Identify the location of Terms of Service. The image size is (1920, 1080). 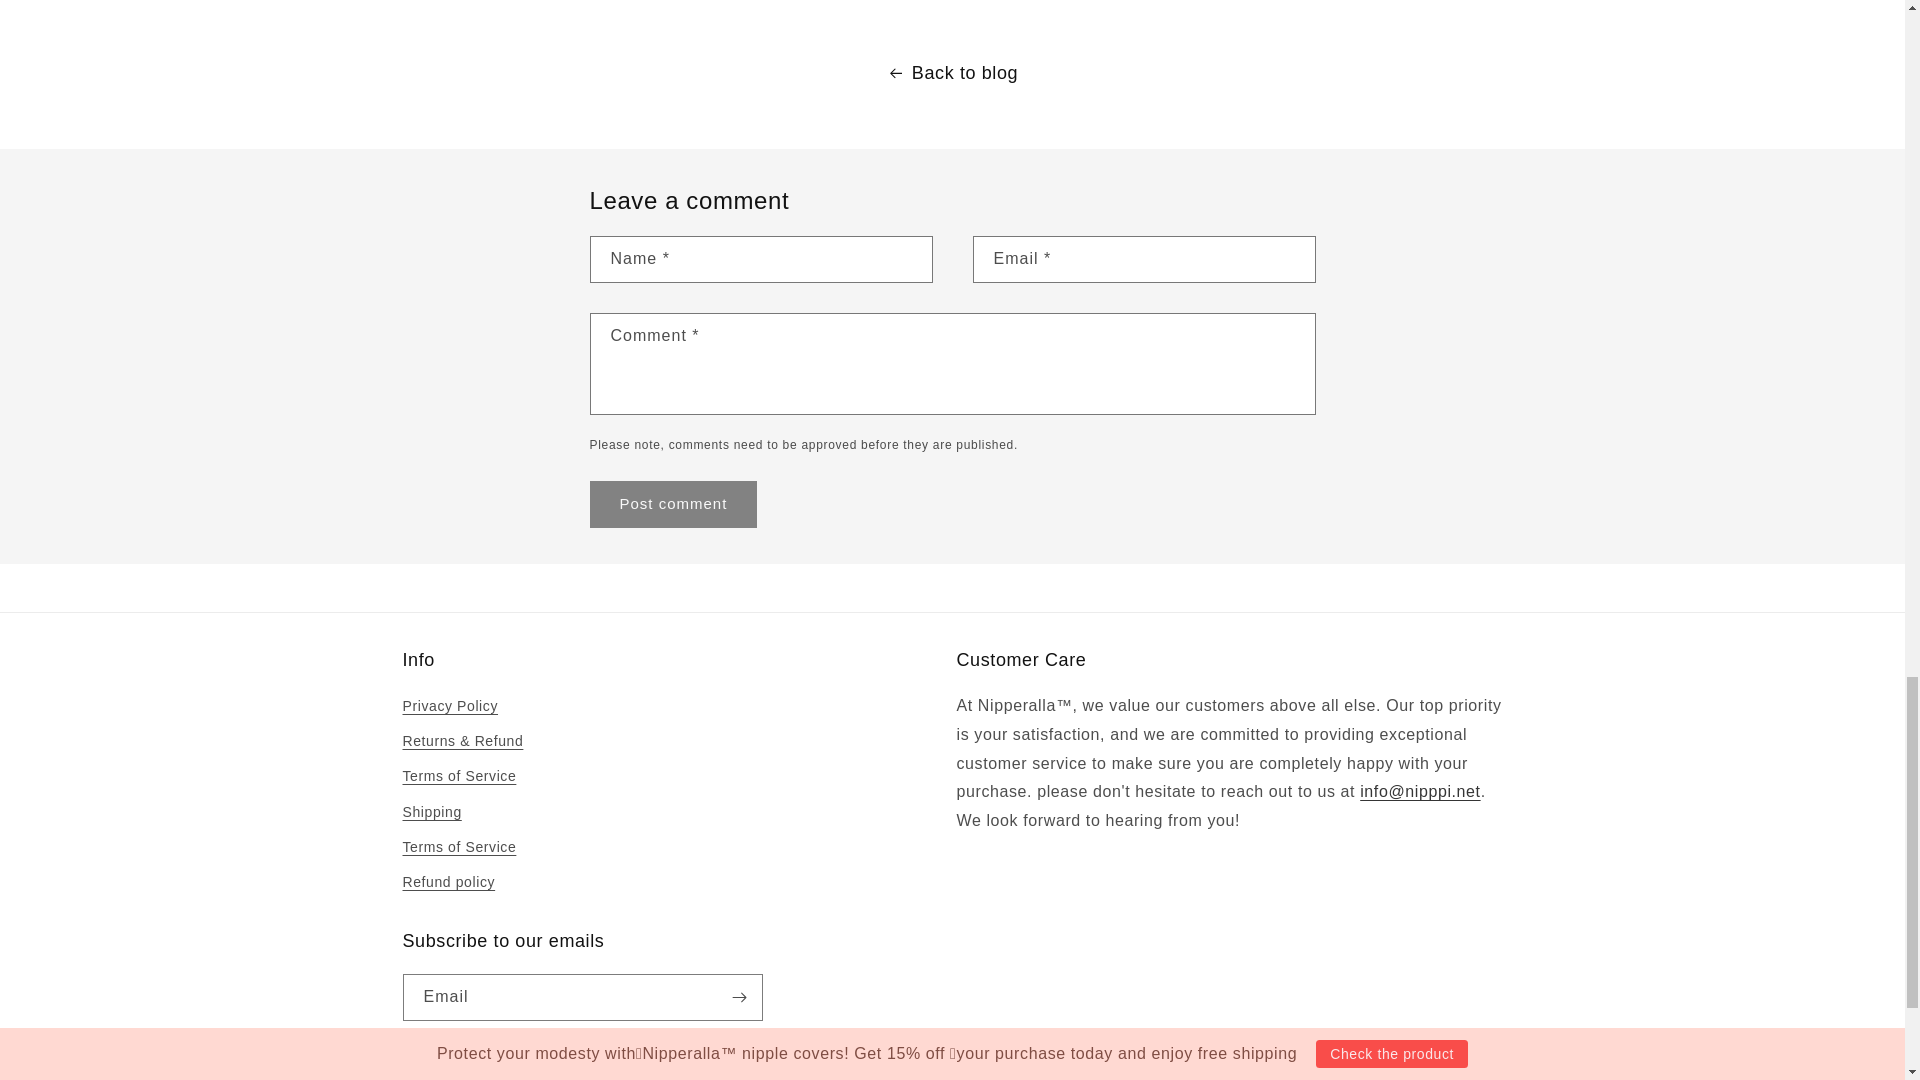
(458, 848).